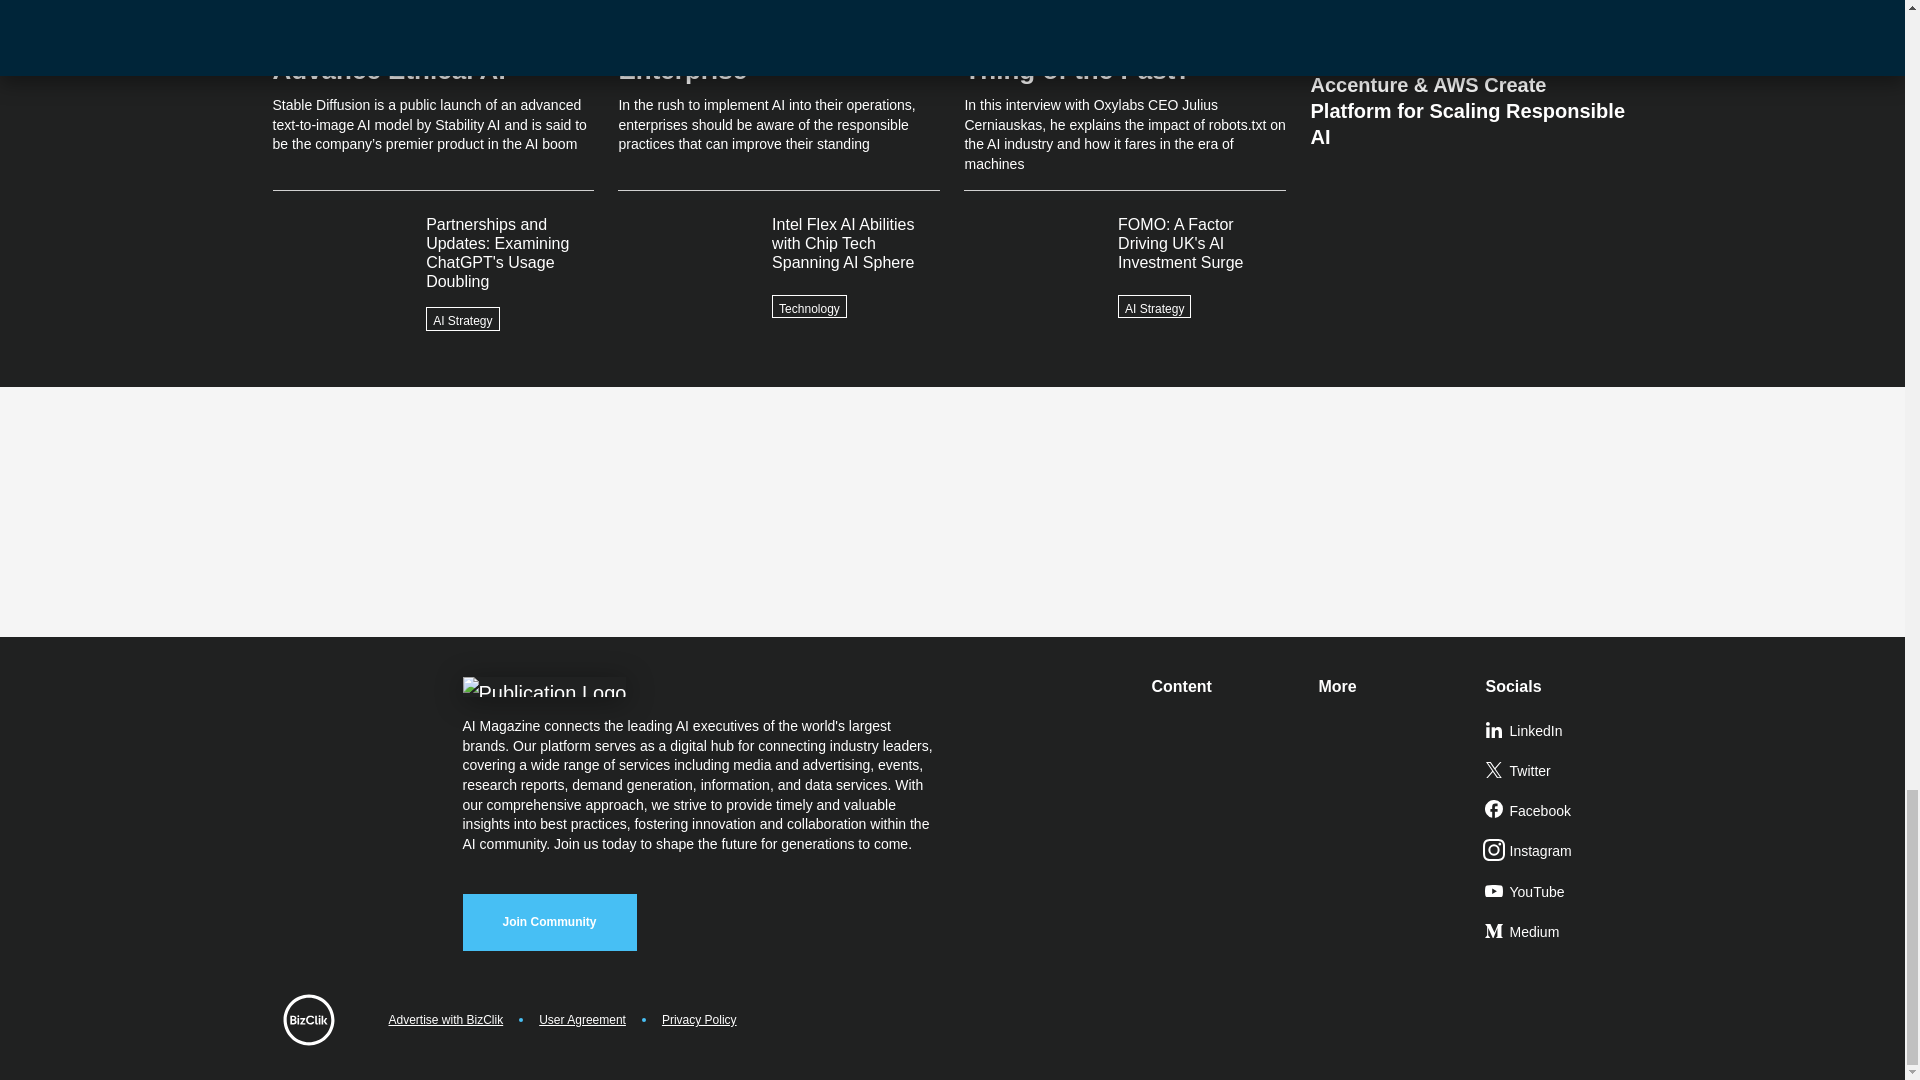 The width and height of the screenshot is (1920, 1080). I want to click on Twitter, so click(1560, 771).